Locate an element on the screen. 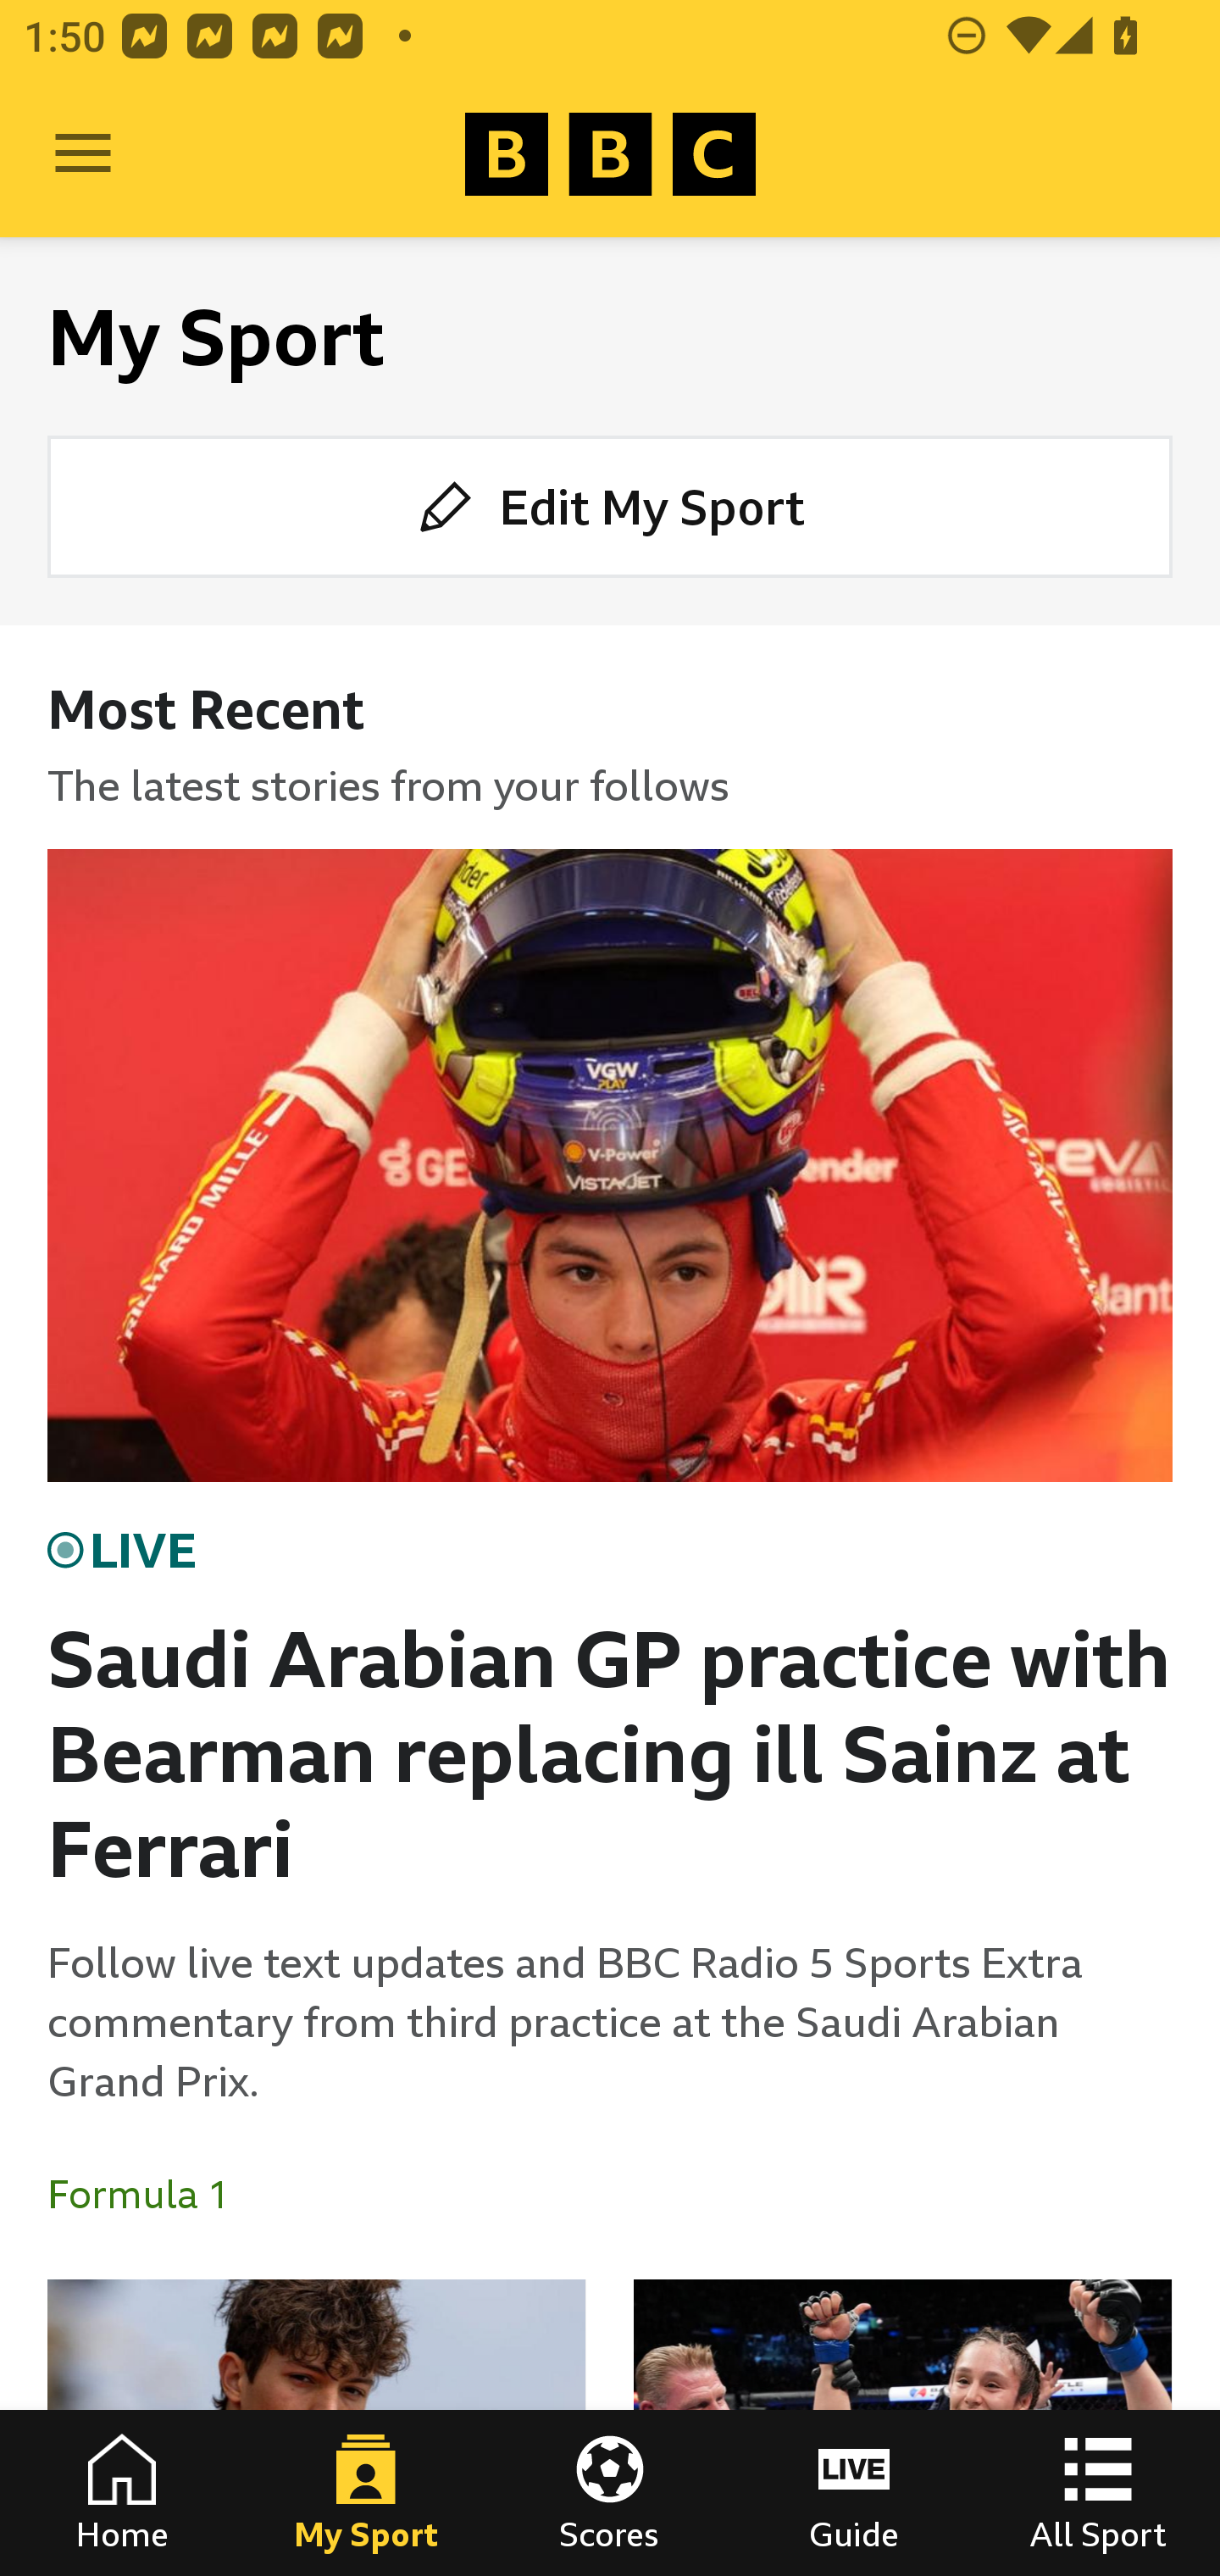 The image size is (1220, 2576). Scores is located at coordinates (610, 2493).